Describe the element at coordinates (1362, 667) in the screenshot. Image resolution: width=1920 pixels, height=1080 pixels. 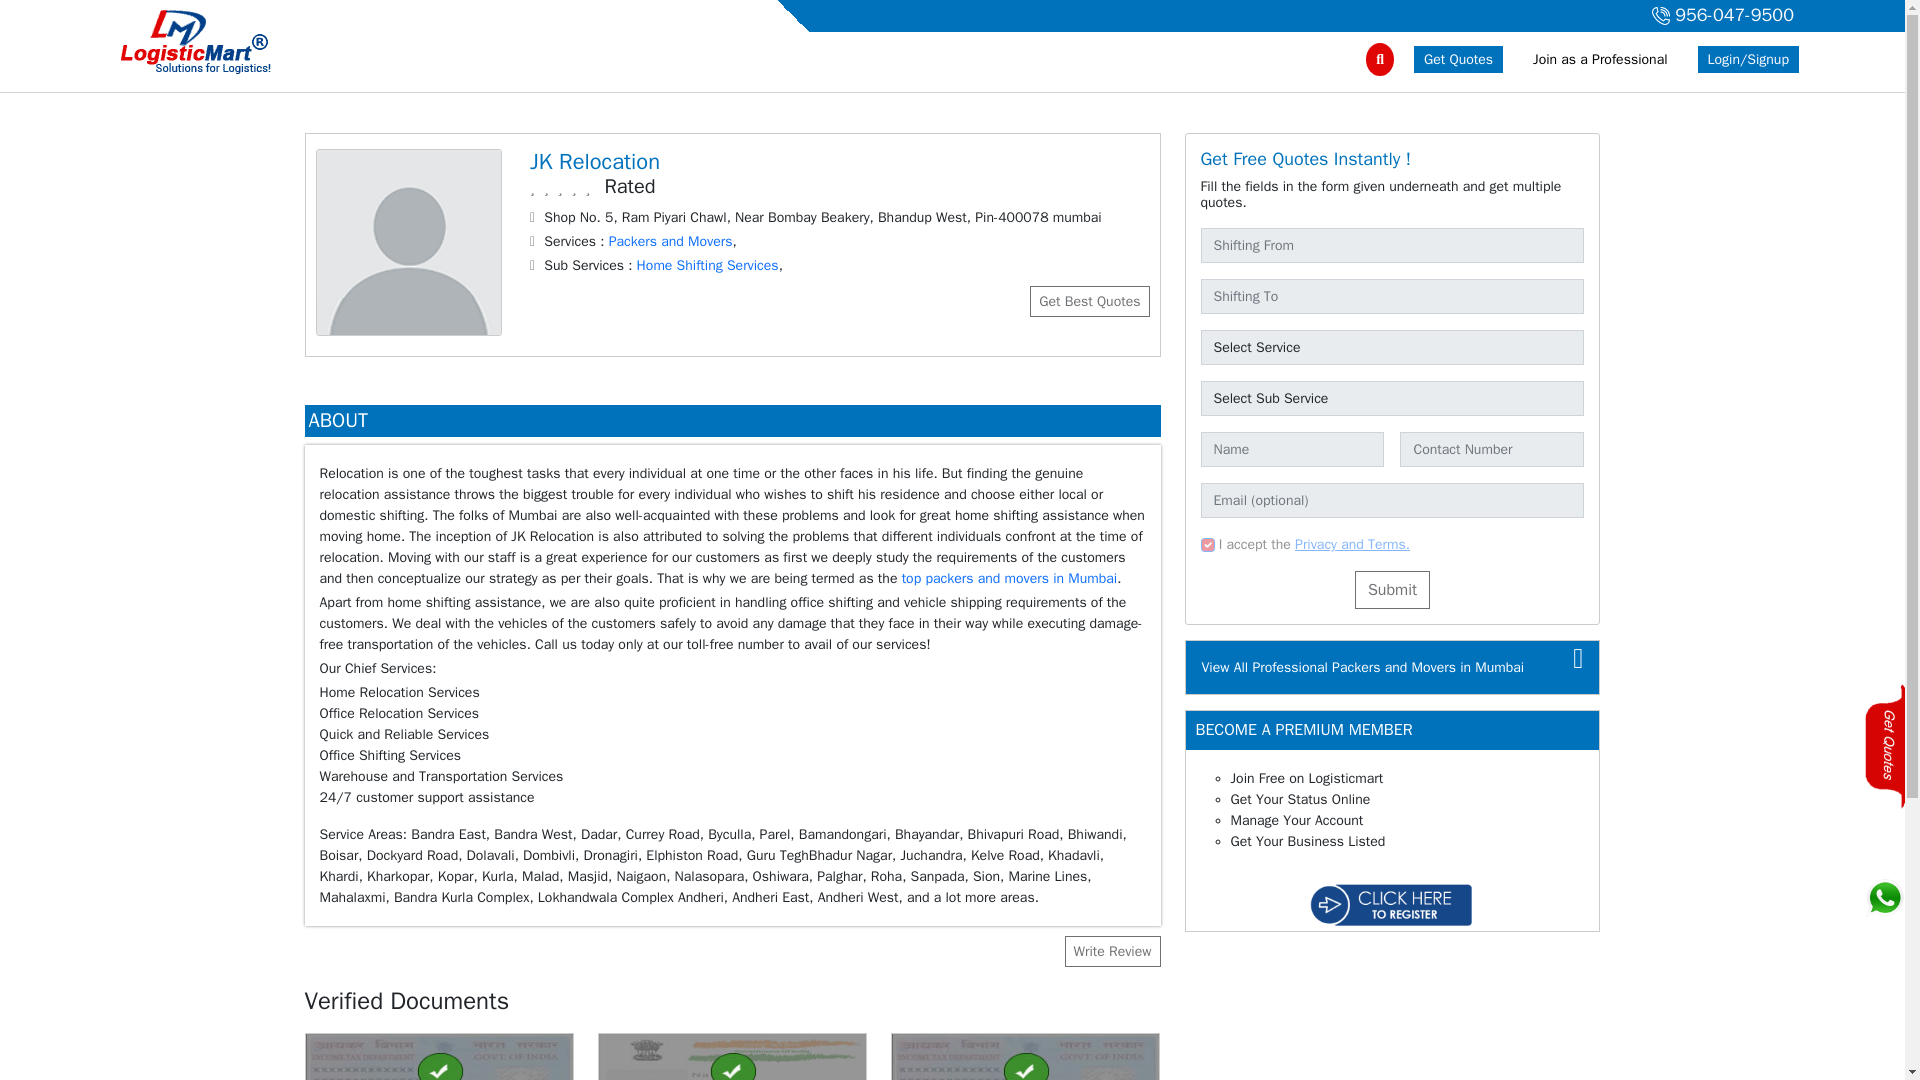
I see `View All Professional Packers and Movers in Mumbai` at that location.